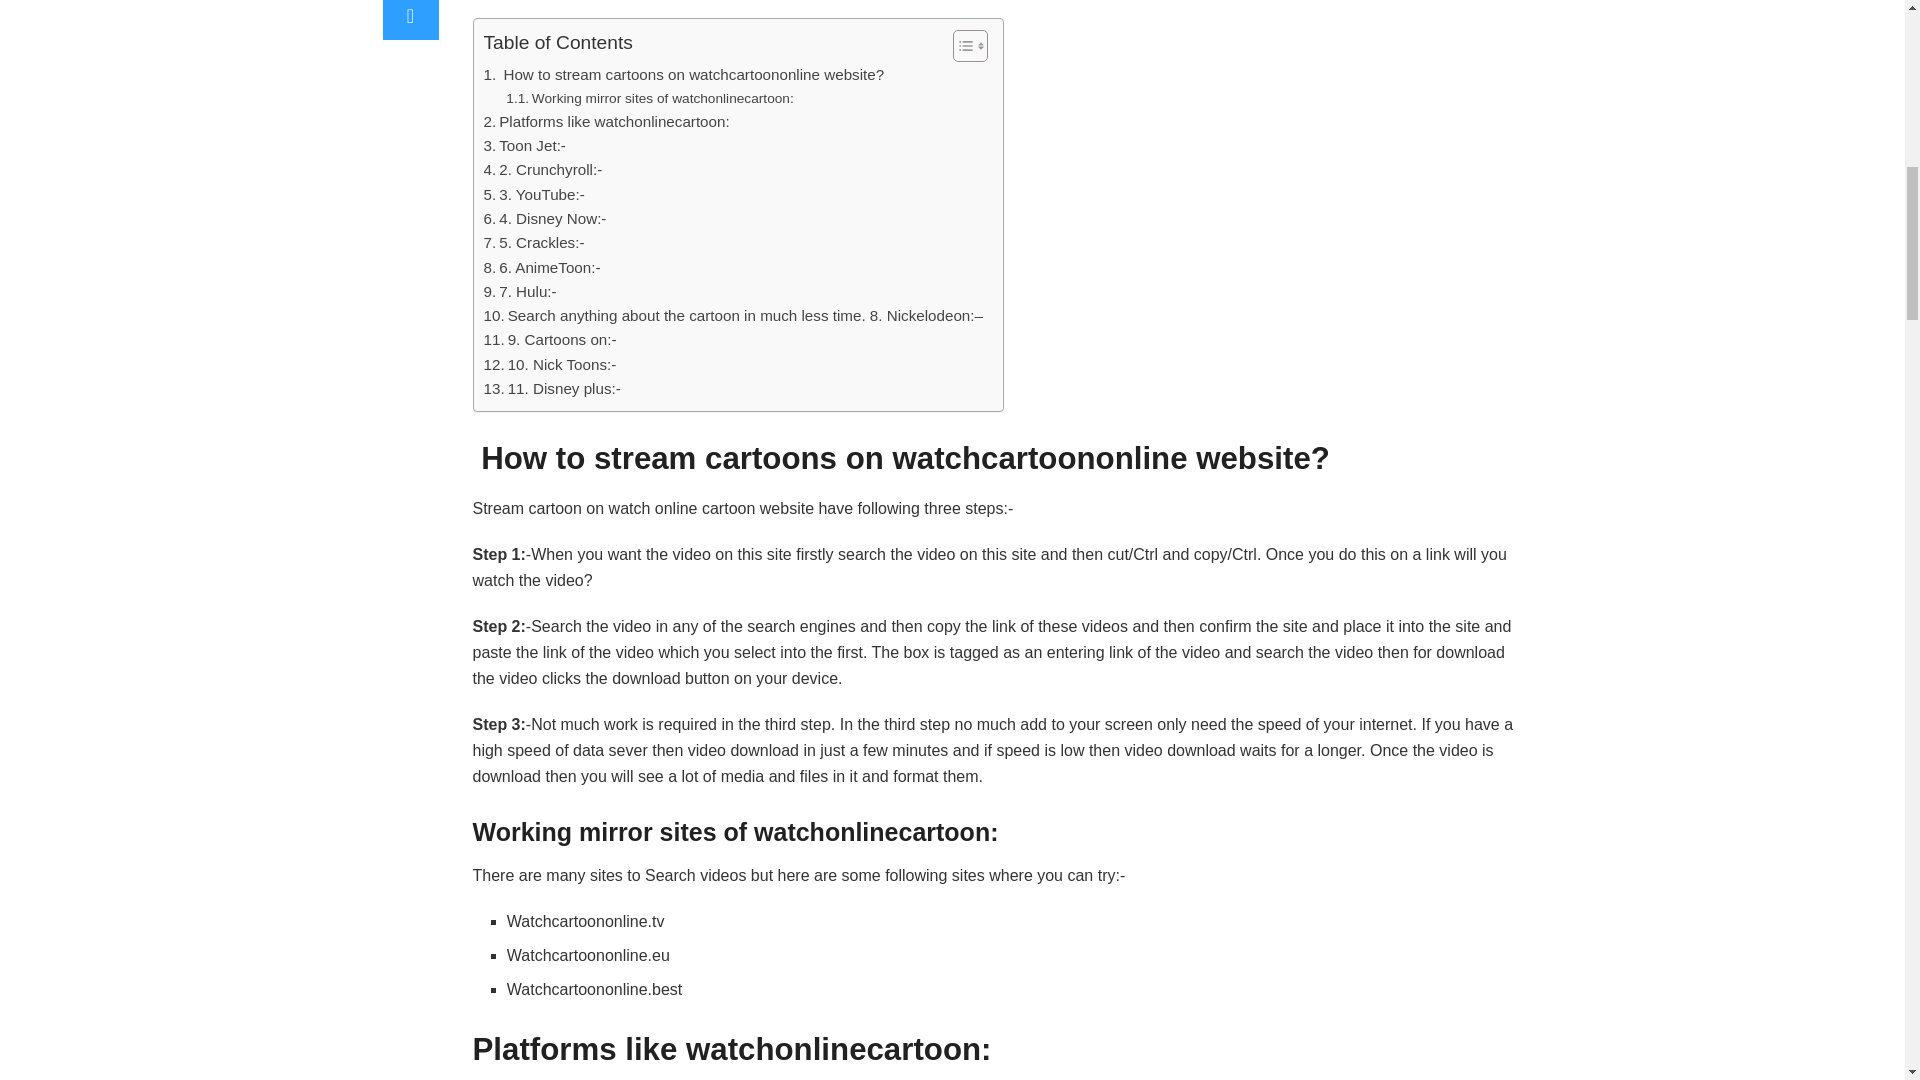 The height and width of the screenshot is (1080, 1920). What do you see at coordinates (684, 74) in the screenshot?
I see ` How to stream cartoons on watchcartoononline website?` at bounding box center [684, 74].